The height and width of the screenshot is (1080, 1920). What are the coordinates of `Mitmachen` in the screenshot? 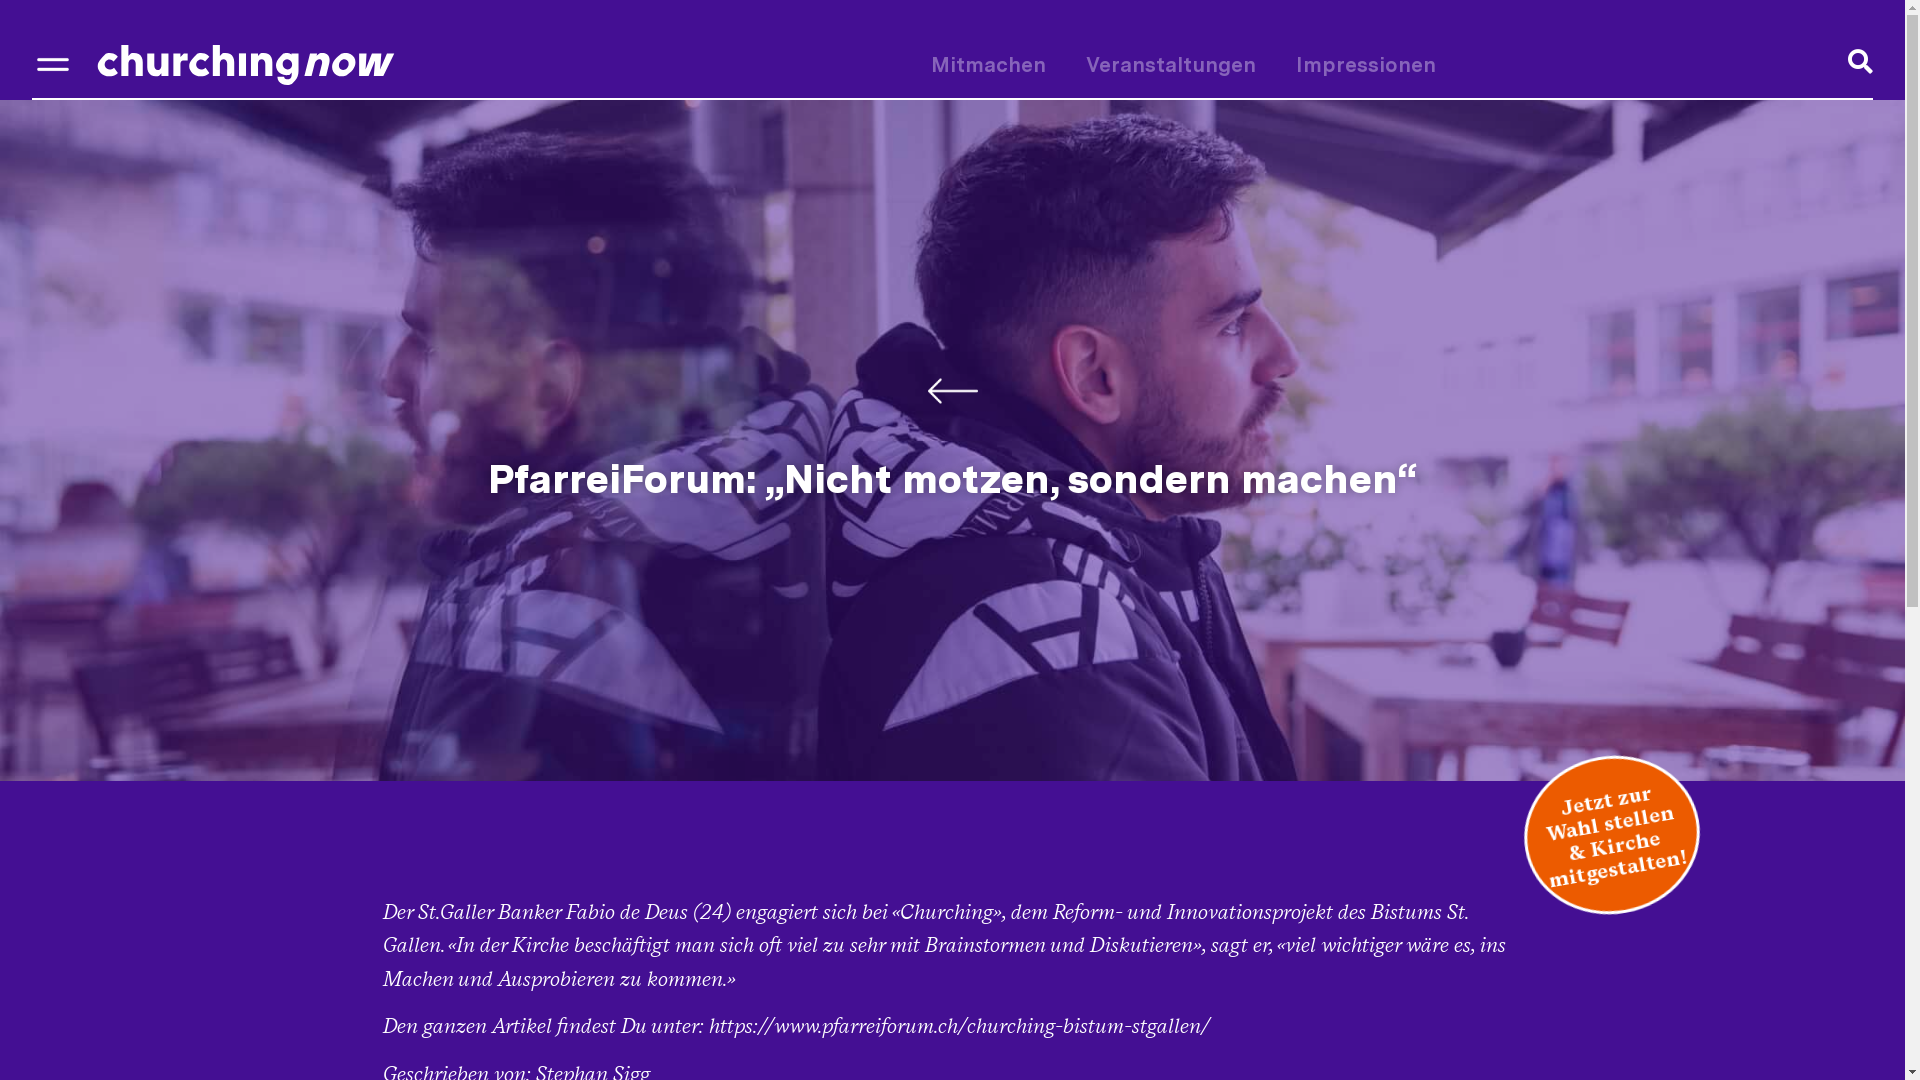 It's located at (988, 65).